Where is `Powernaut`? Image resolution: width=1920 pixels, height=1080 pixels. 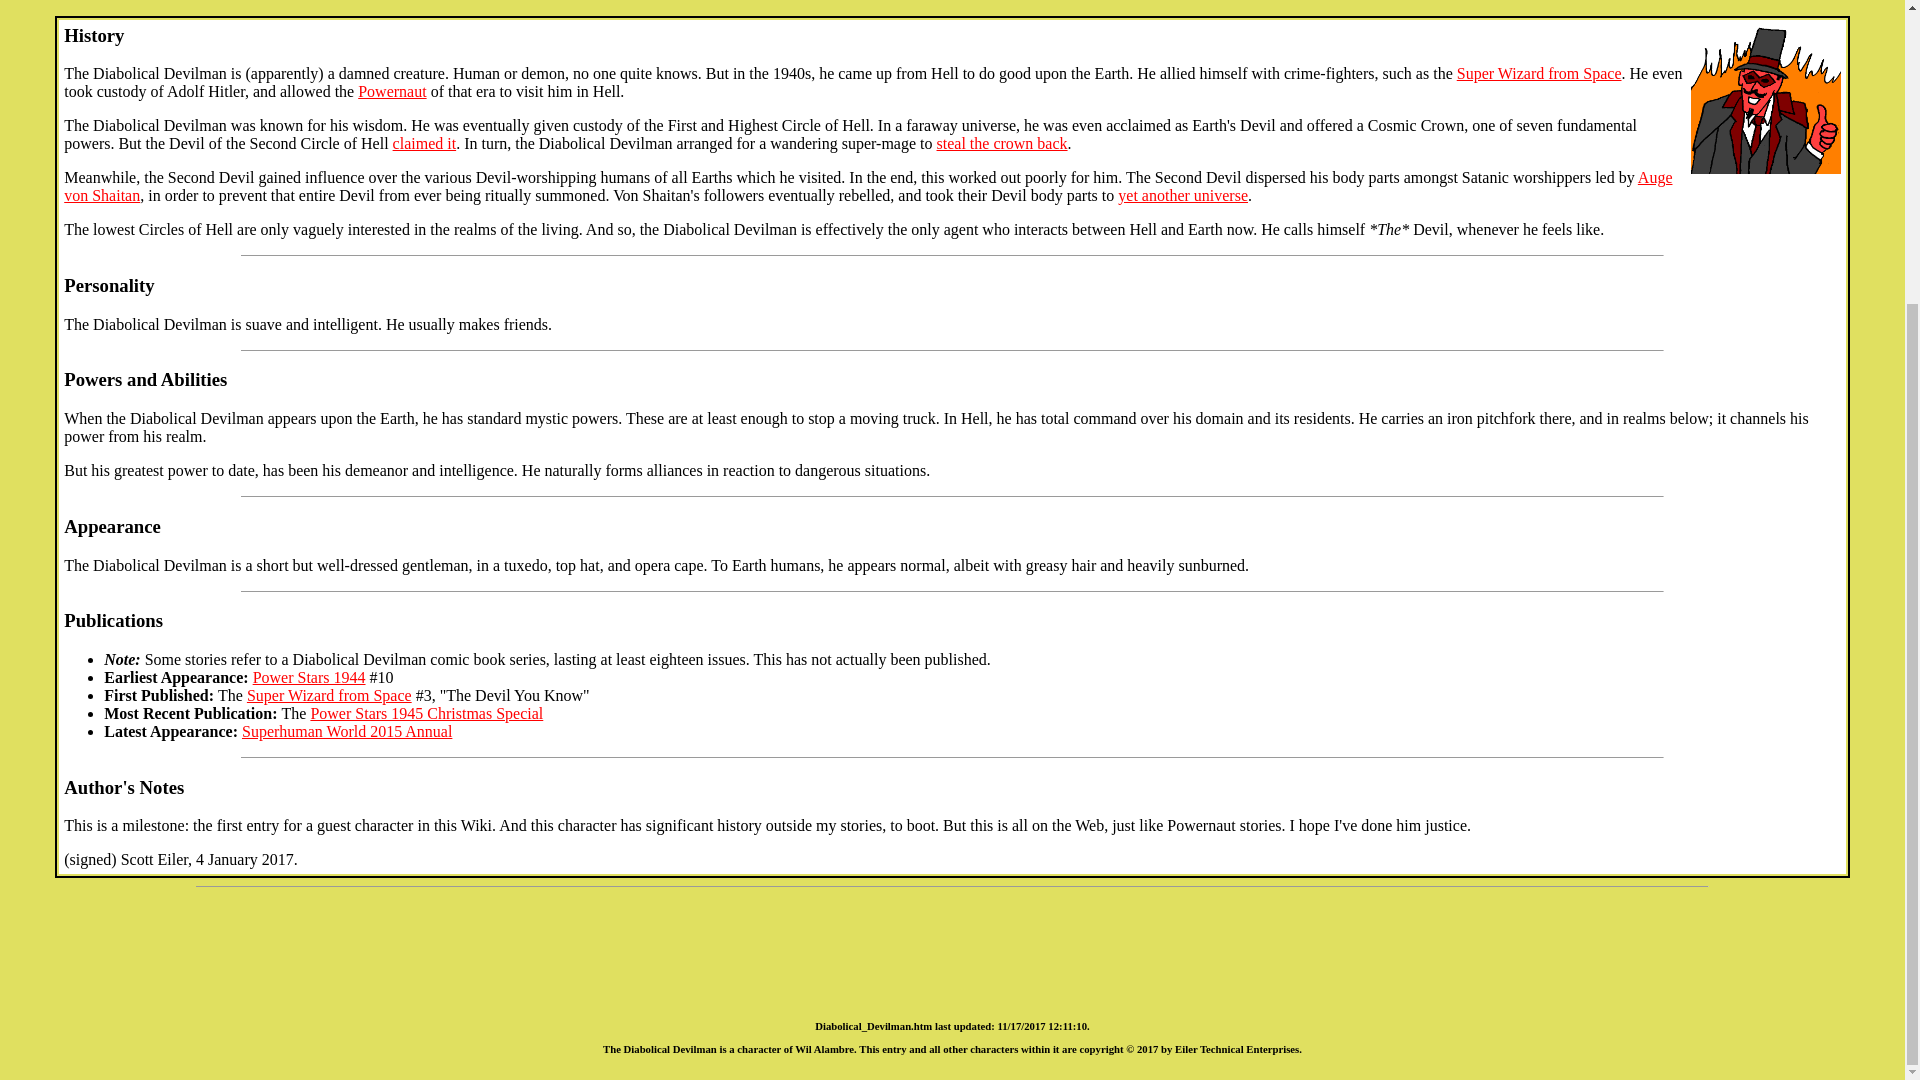
Powernaut is located at coordinates (392, 92).